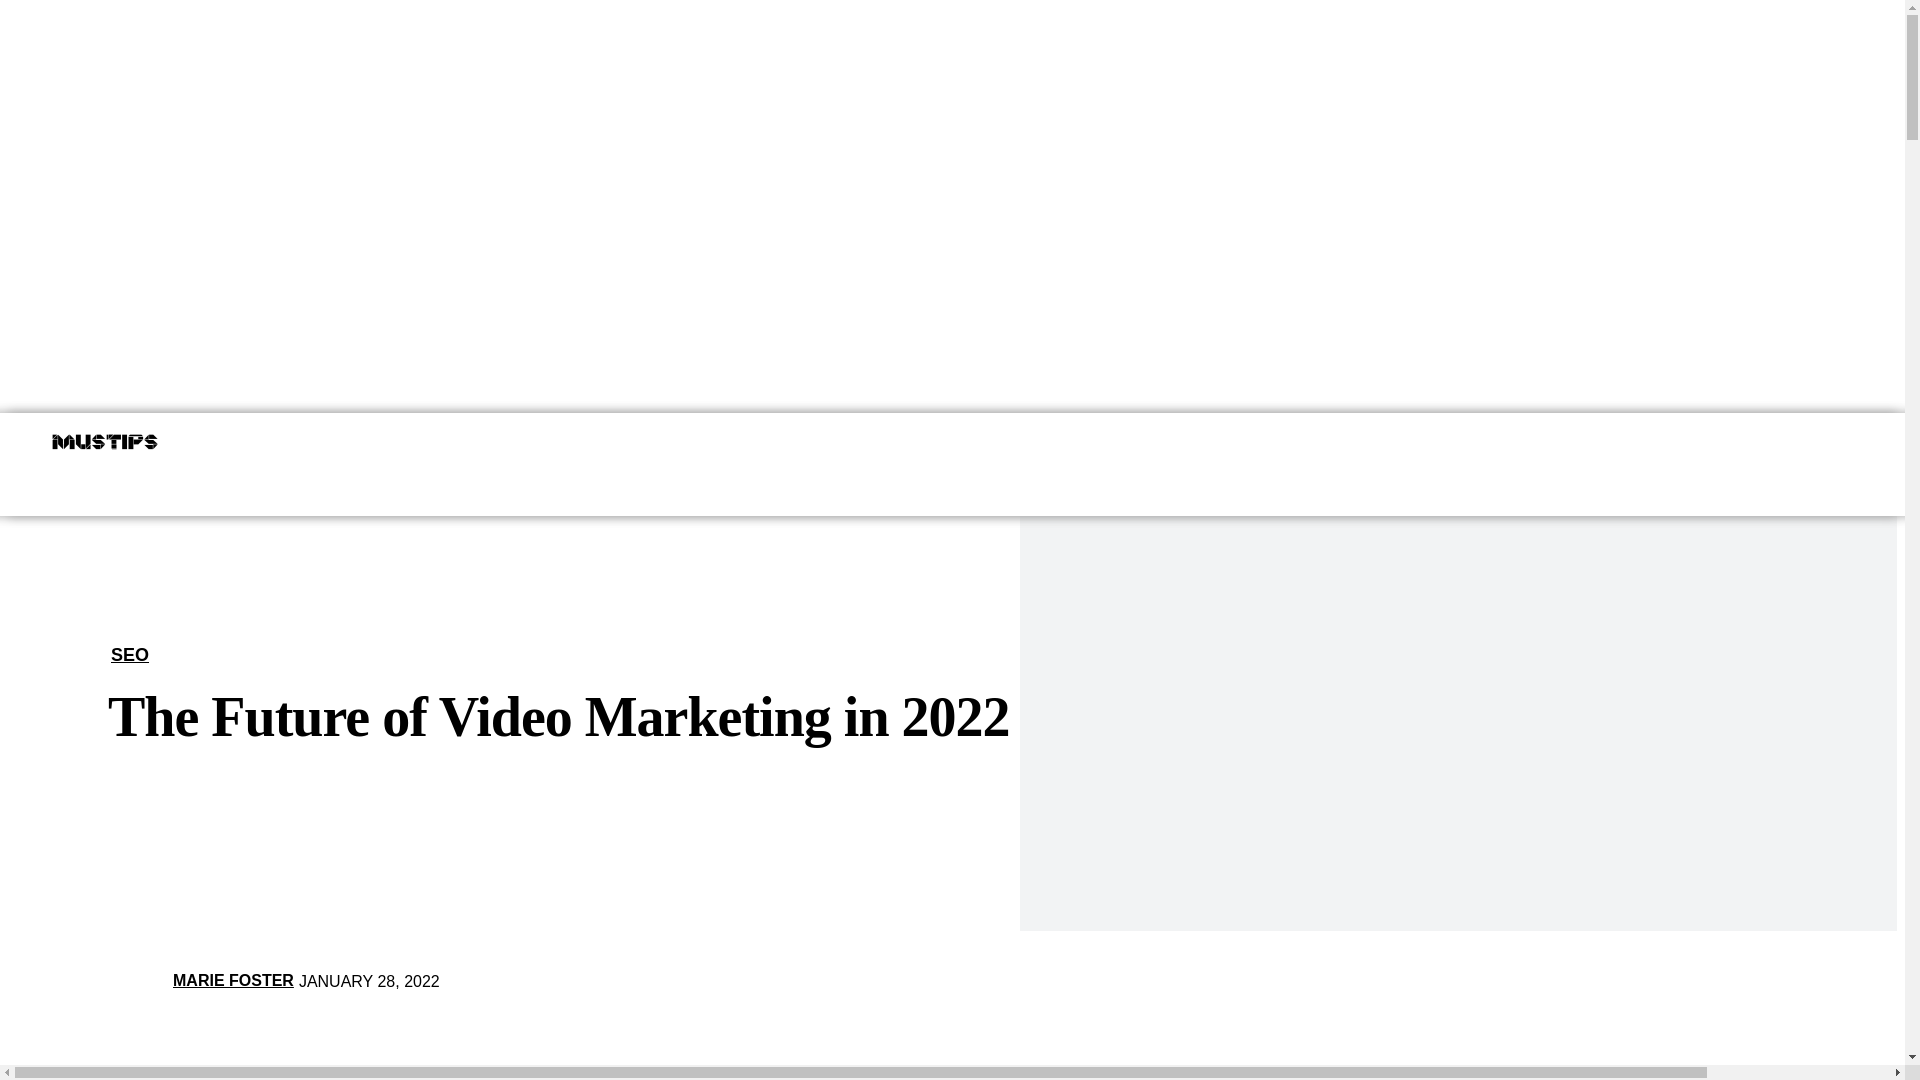 The height and width of the screenshot is (1080, 1920). What do you see at coordinates (138, 980) in the screenshot?
I see `Marie Foster` at bounding box center [138, 980].